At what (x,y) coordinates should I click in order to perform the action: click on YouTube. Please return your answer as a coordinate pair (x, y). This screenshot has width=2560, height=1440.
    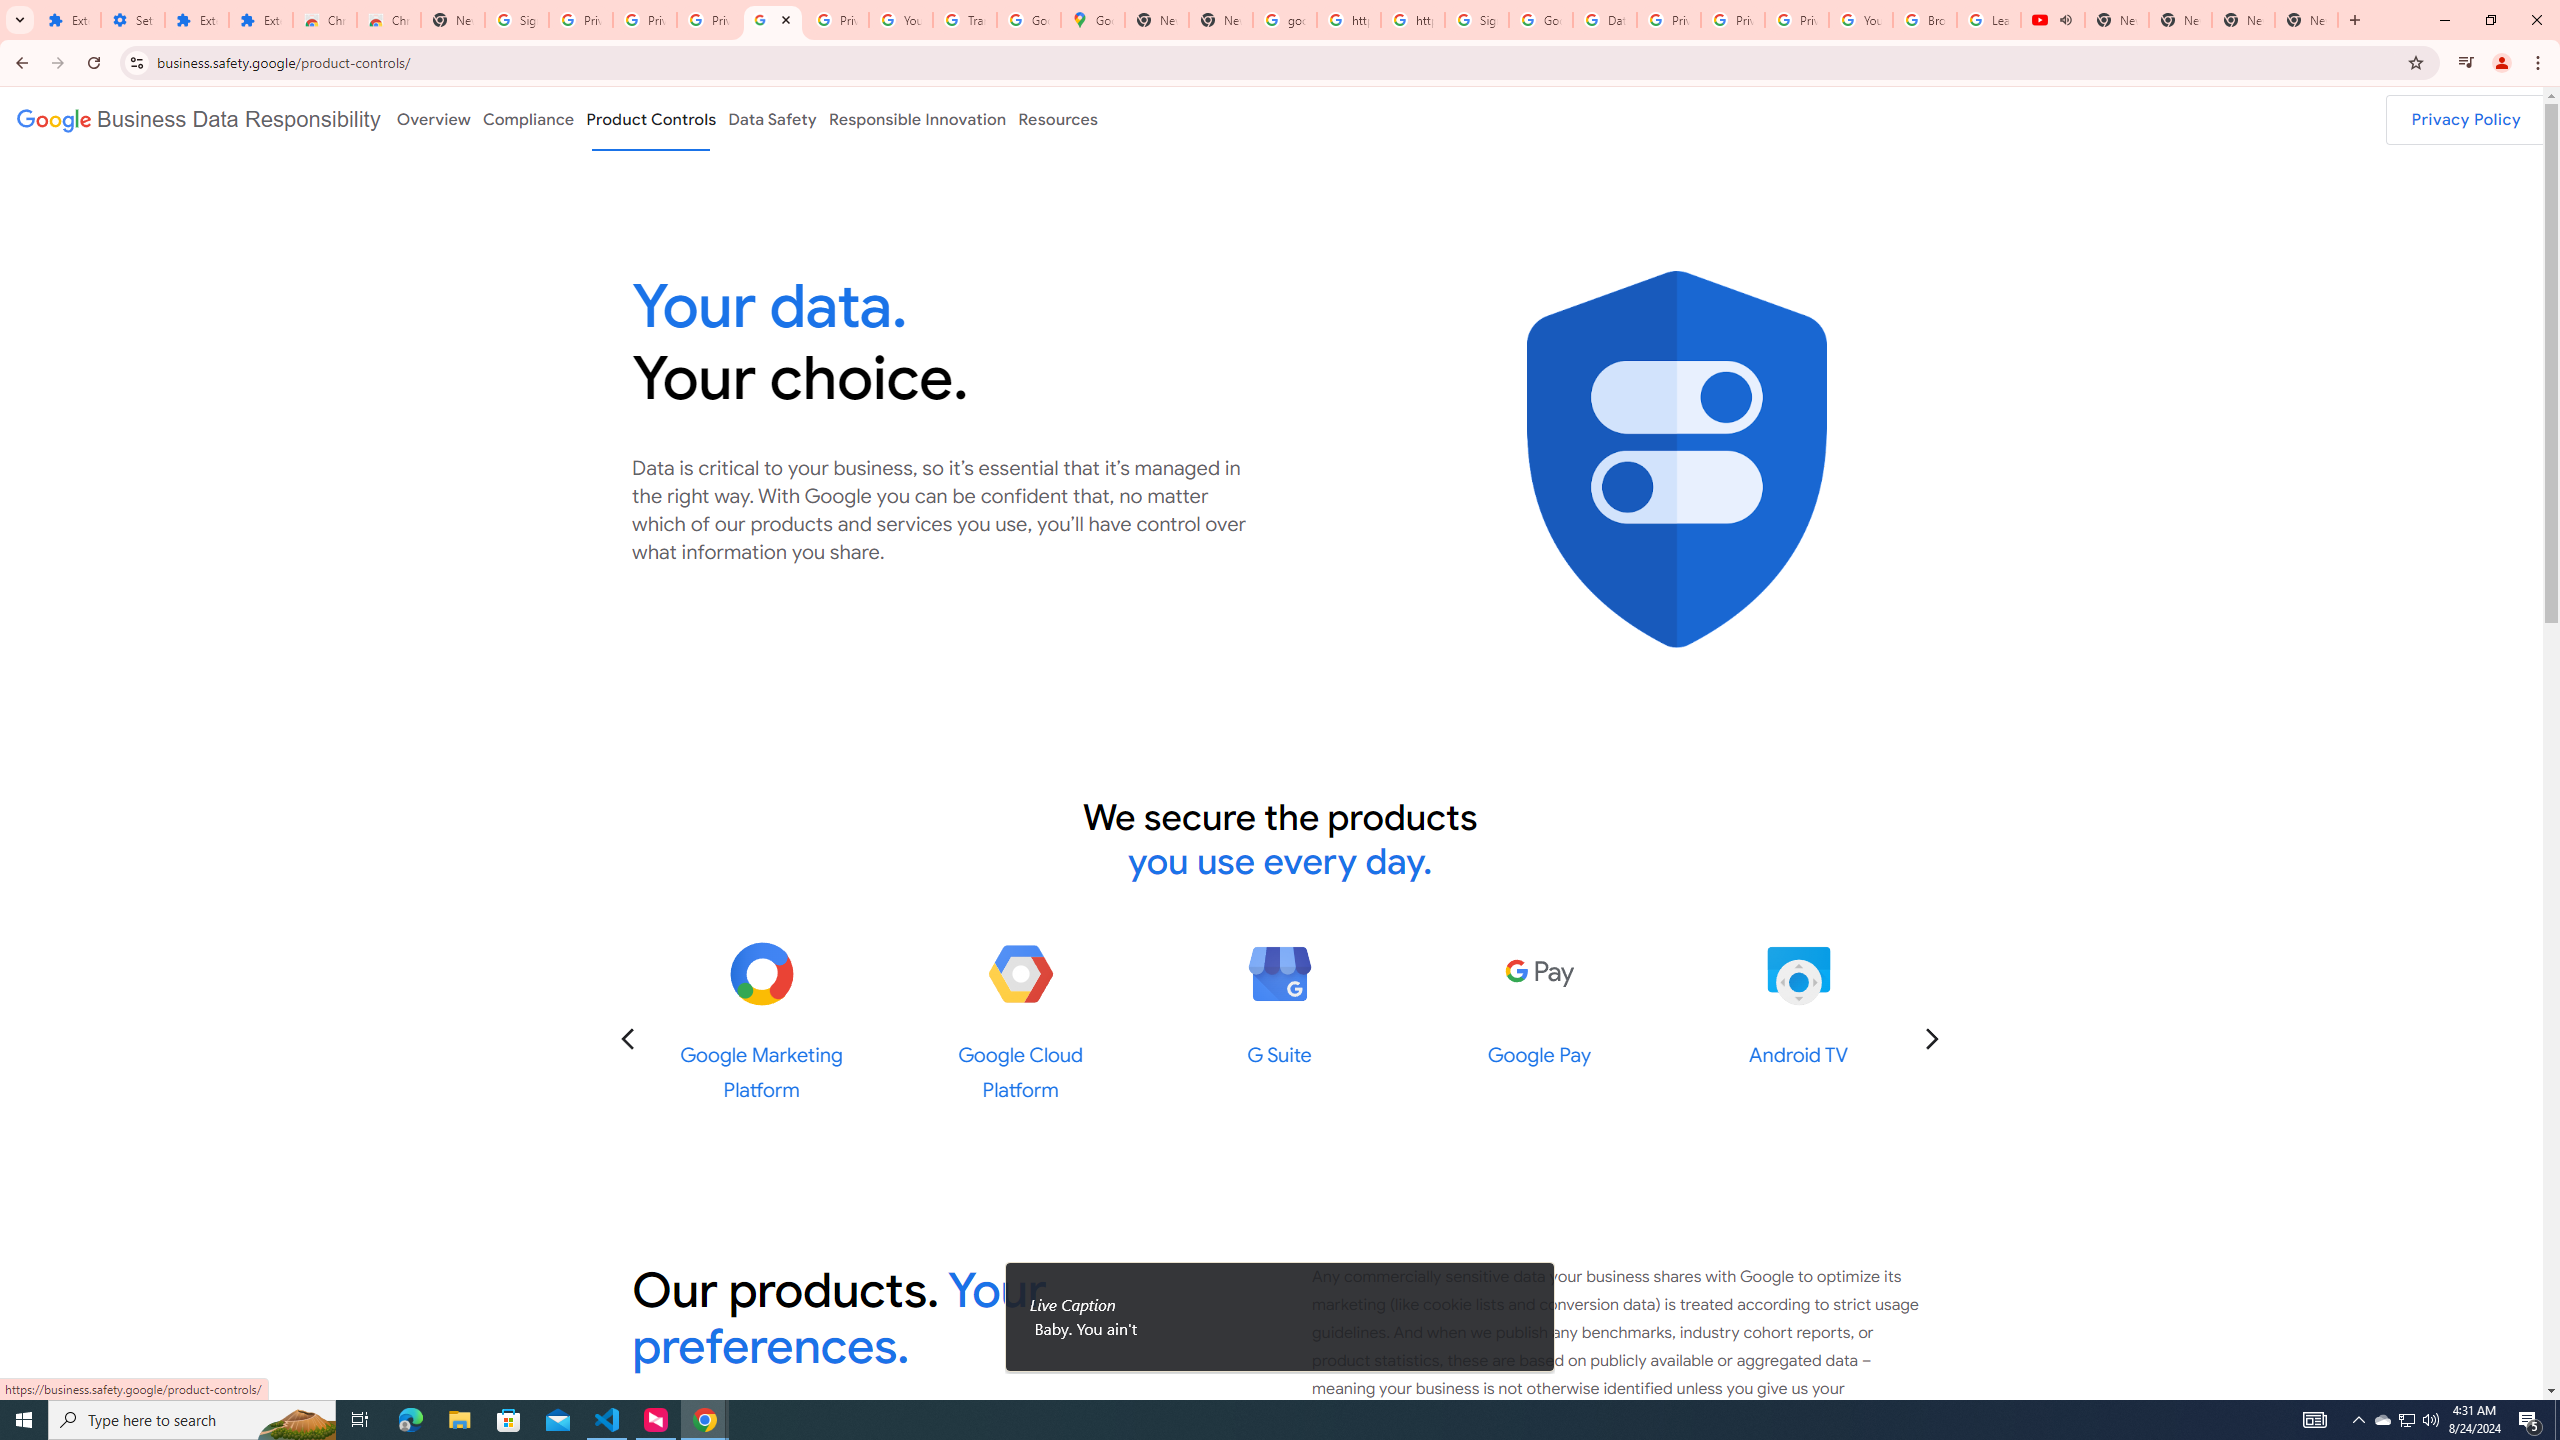
    Looking at the image, I should click on (901, 20).